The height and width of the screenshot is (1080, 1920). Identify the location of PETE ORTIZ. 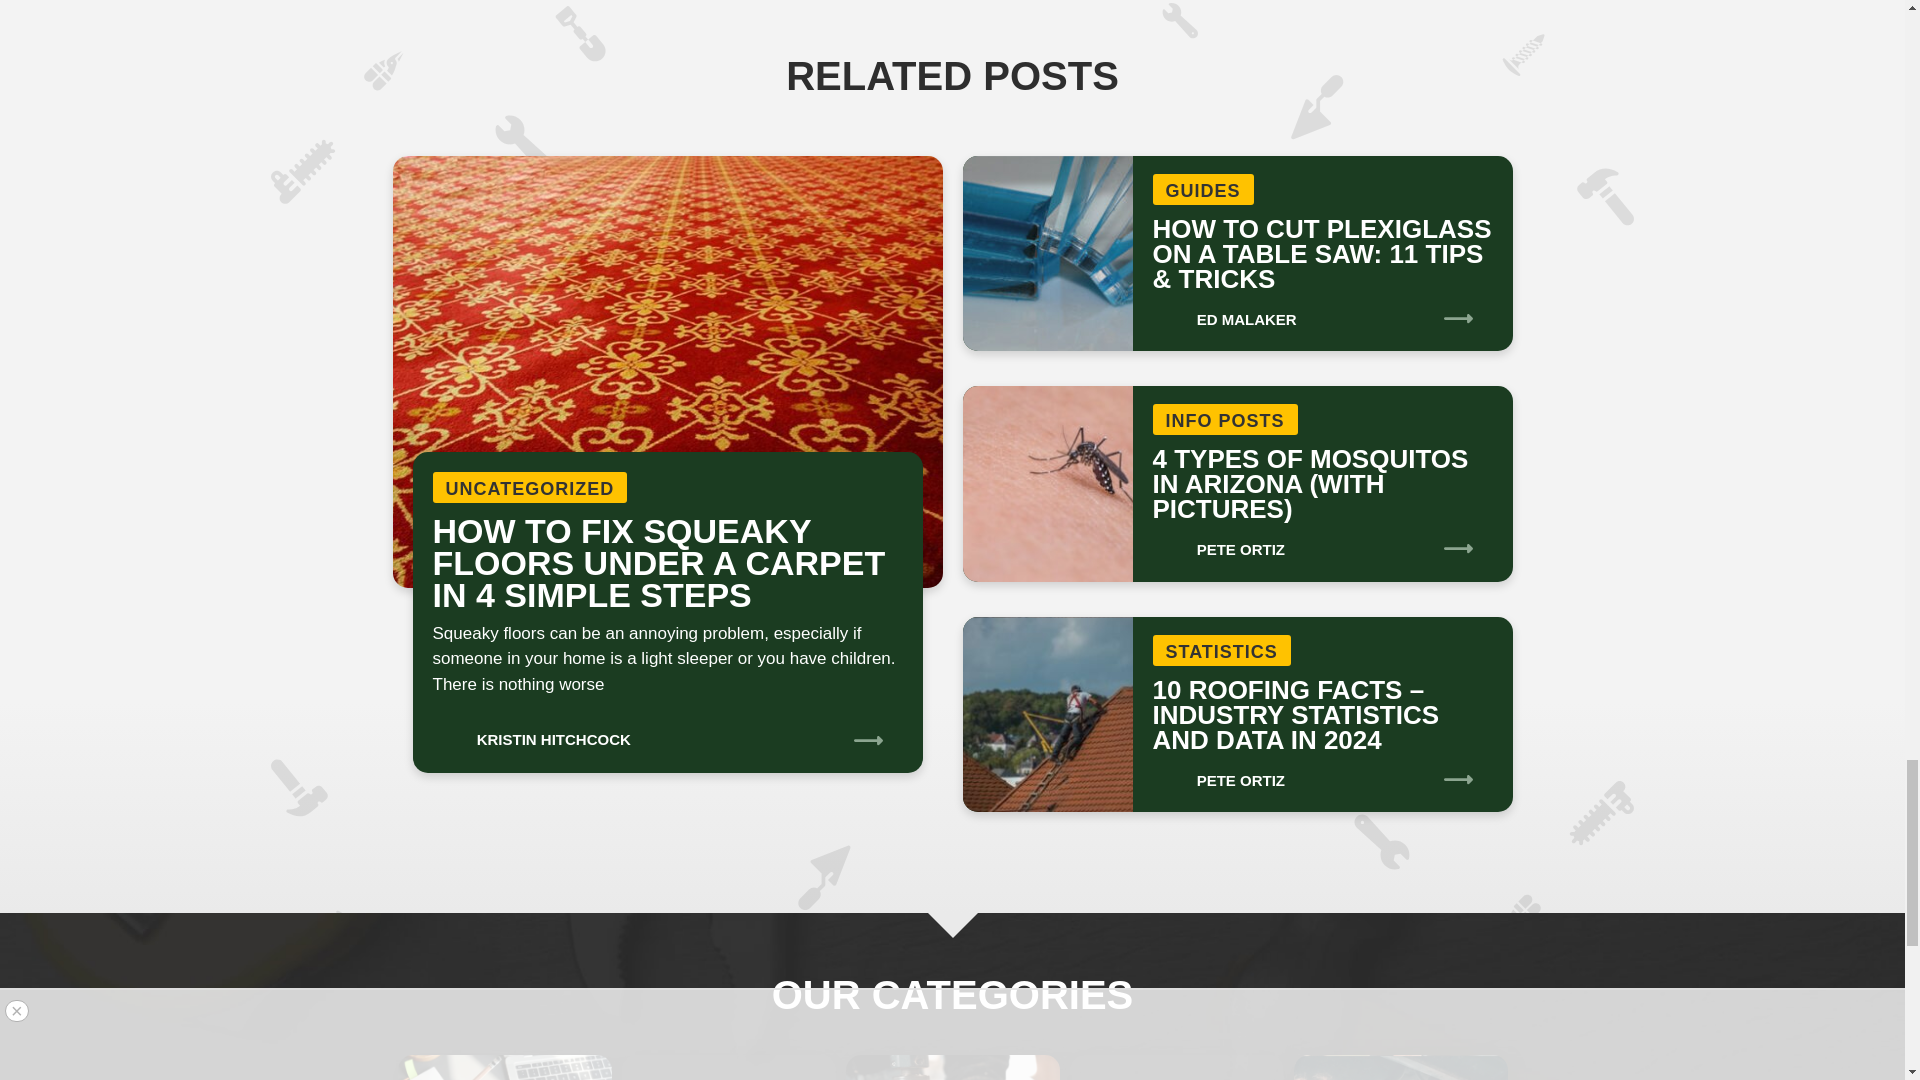
(1218, 542).